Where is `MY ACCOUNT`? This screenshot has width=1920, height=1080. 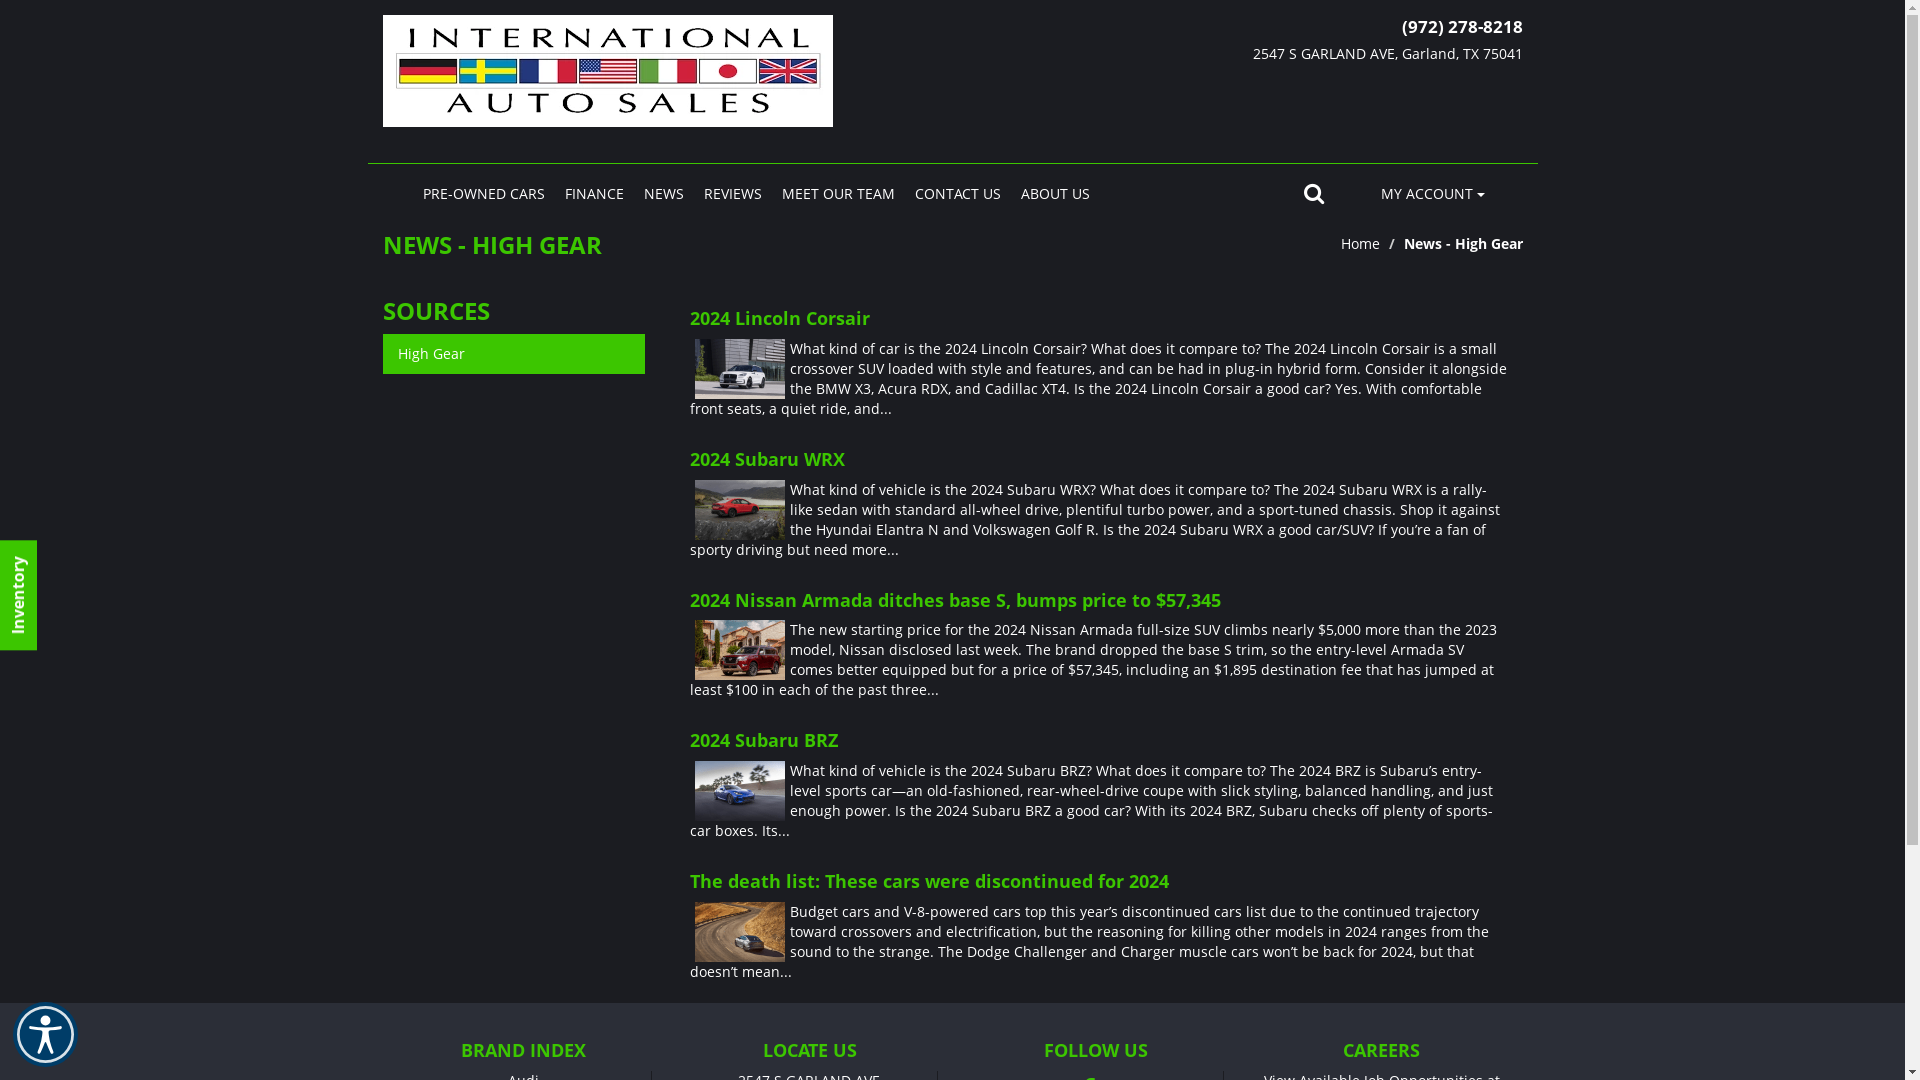 MY ACCOUNT is located at coordinates (1433, 194).